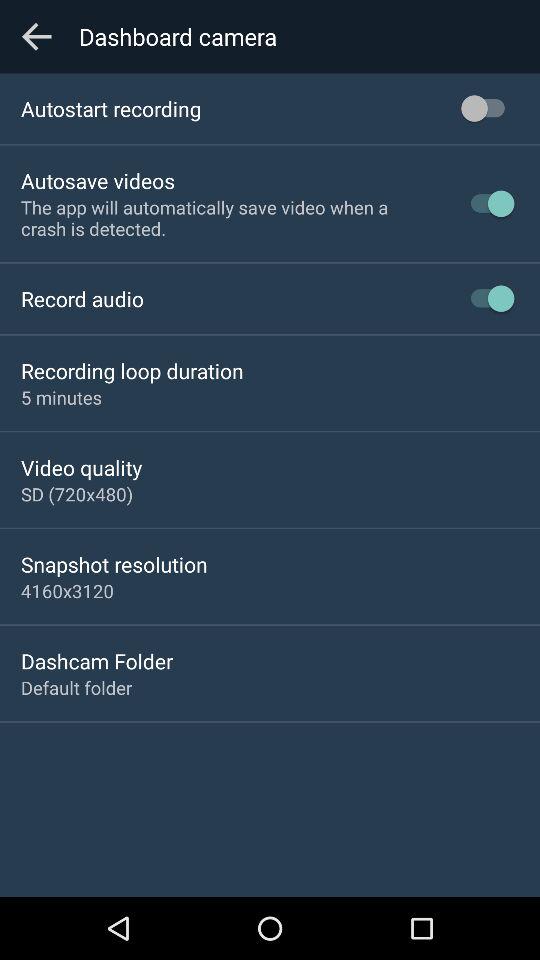  I want to click on tap the item above autostart recording icon, so click(36, 36).